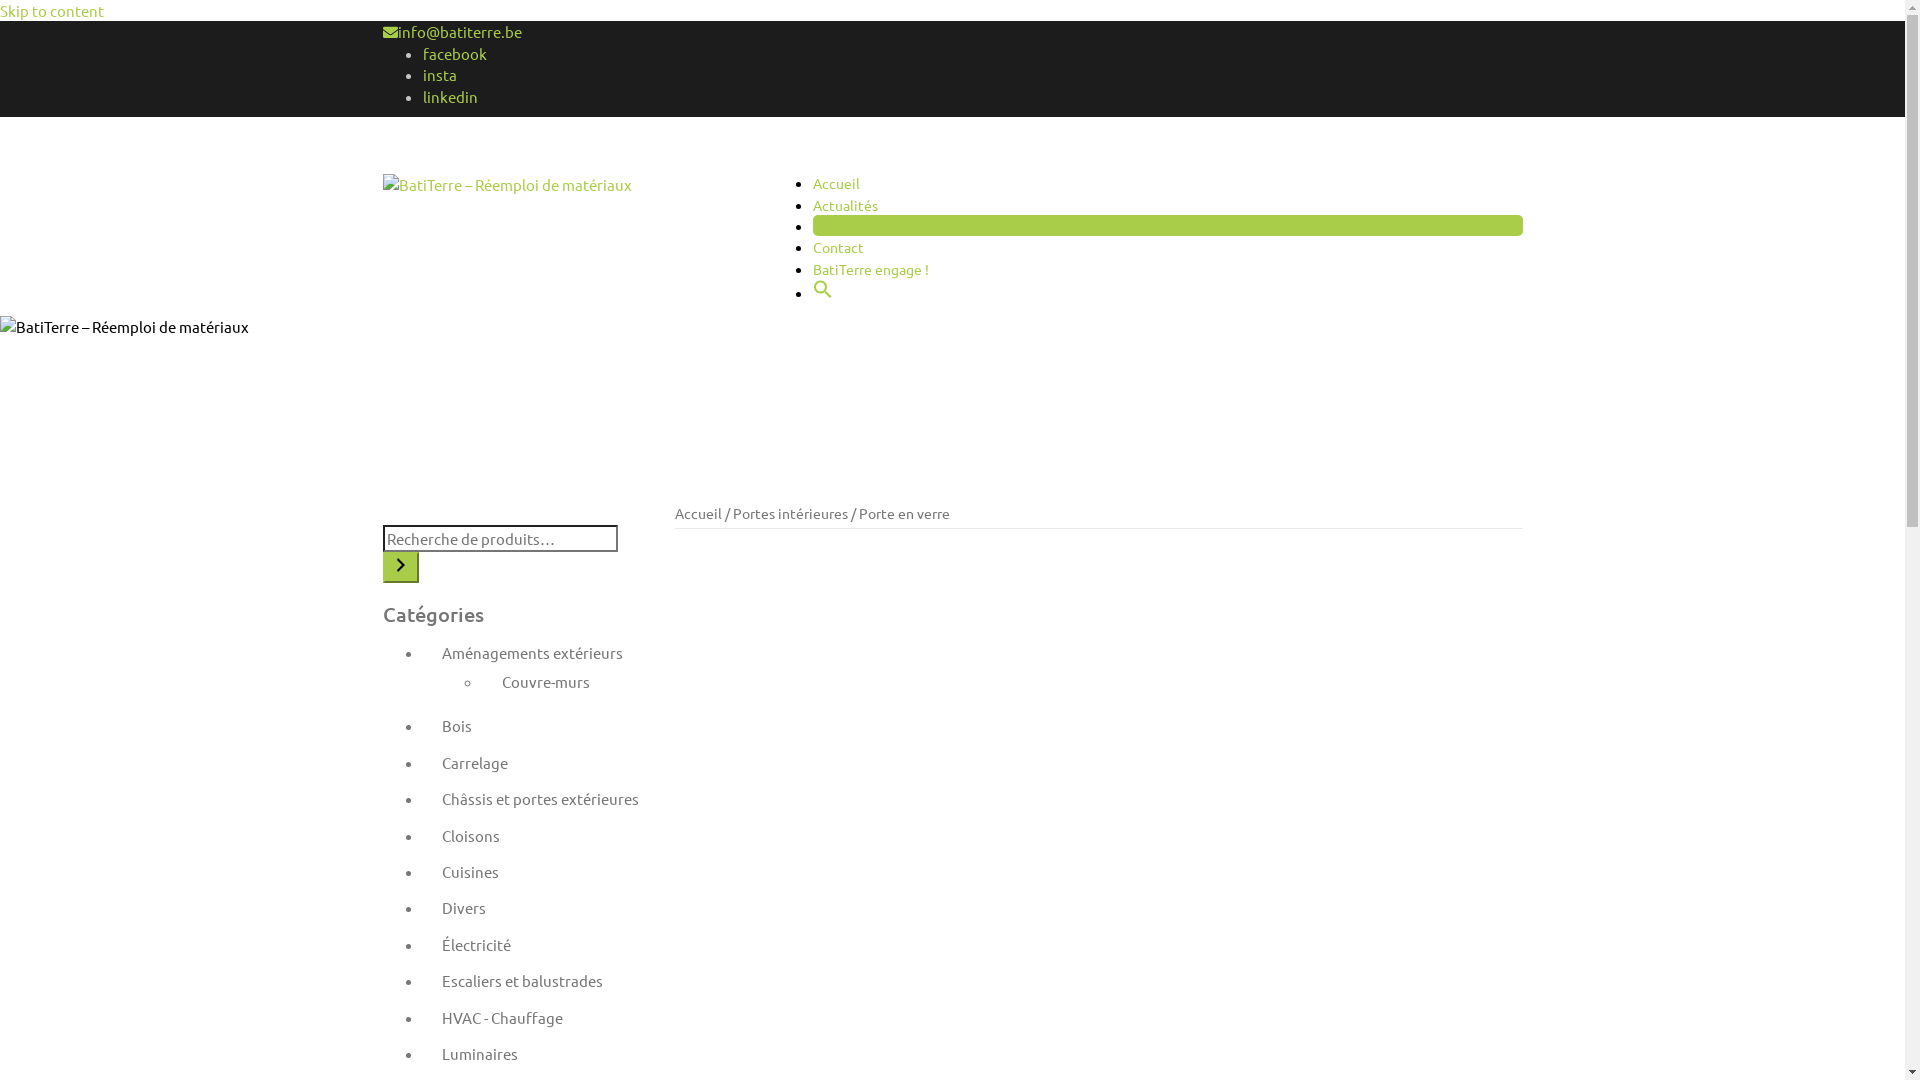  I want to click on Bois, so click(457, 726).